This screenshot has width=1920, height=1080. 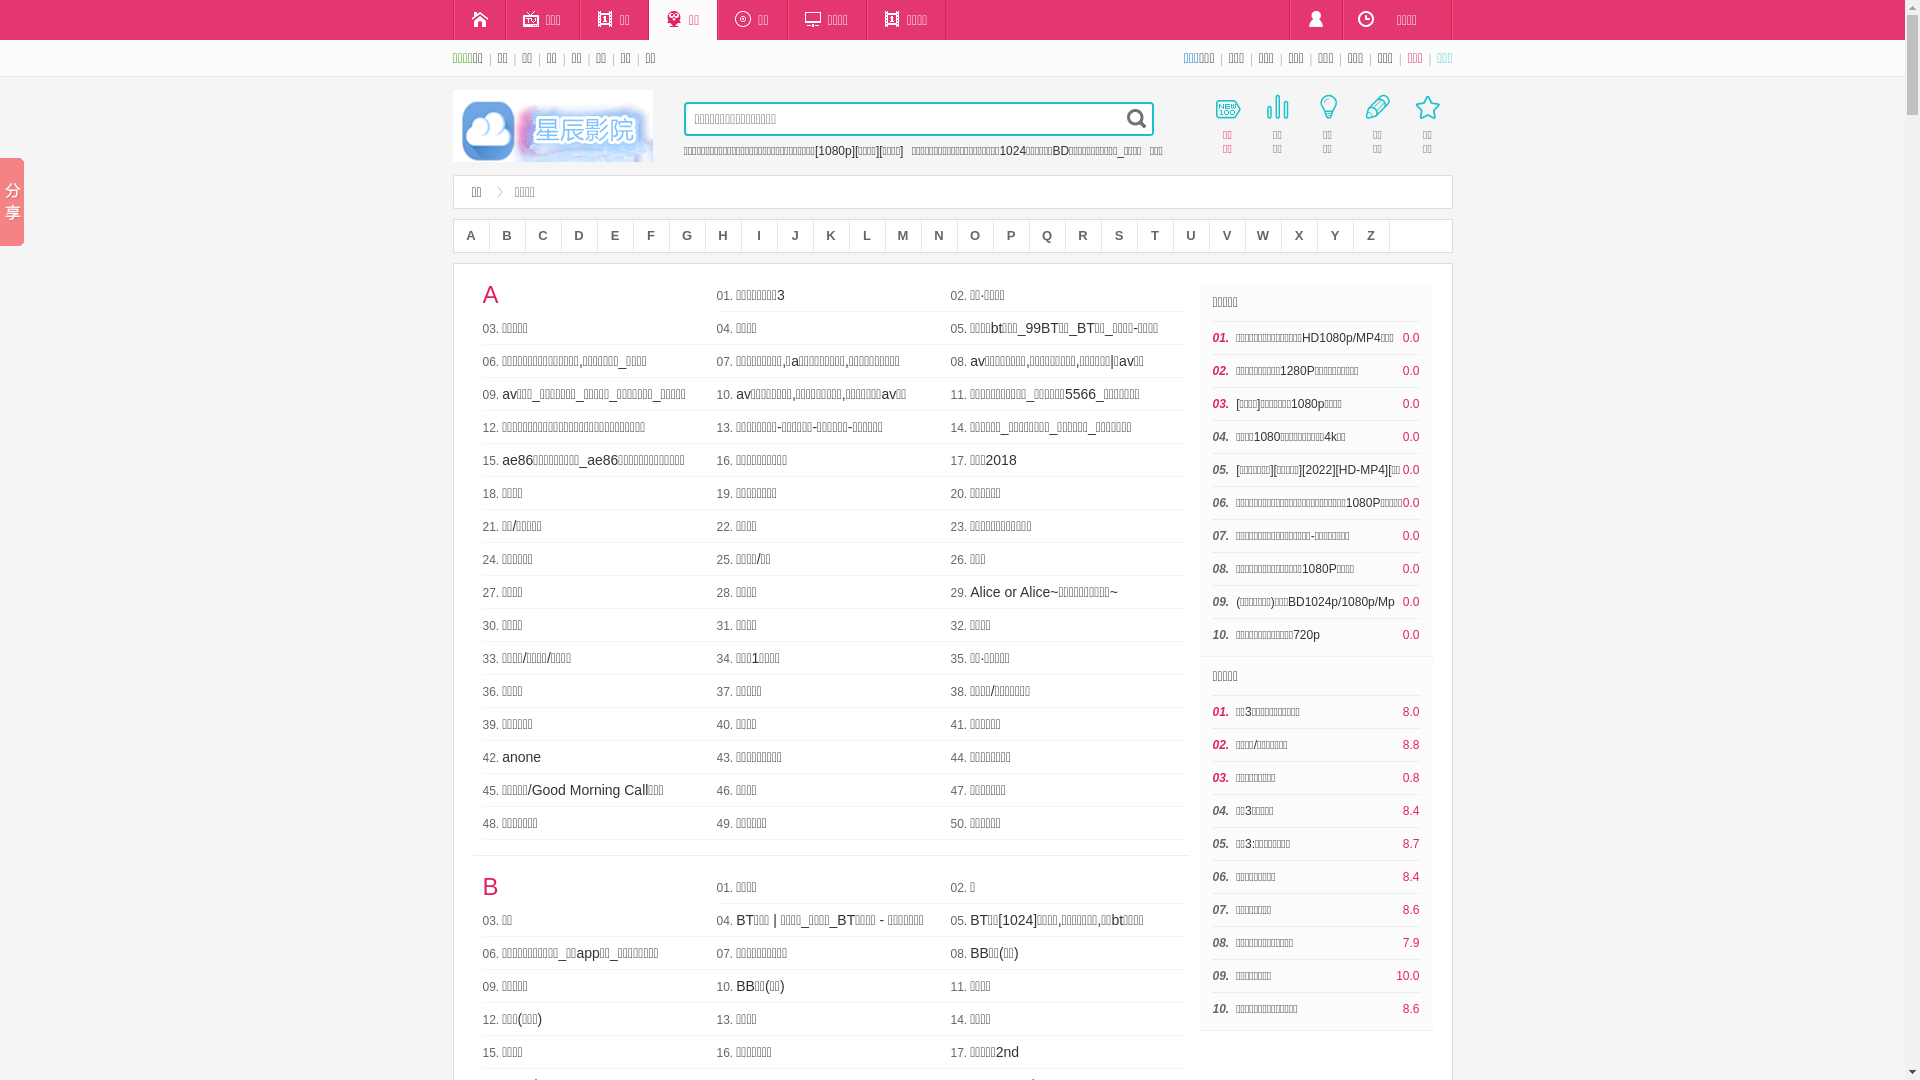 What do you see at coordinates (868, 236) in the screenshot?
I see `L` at bounding box center [868, 236].